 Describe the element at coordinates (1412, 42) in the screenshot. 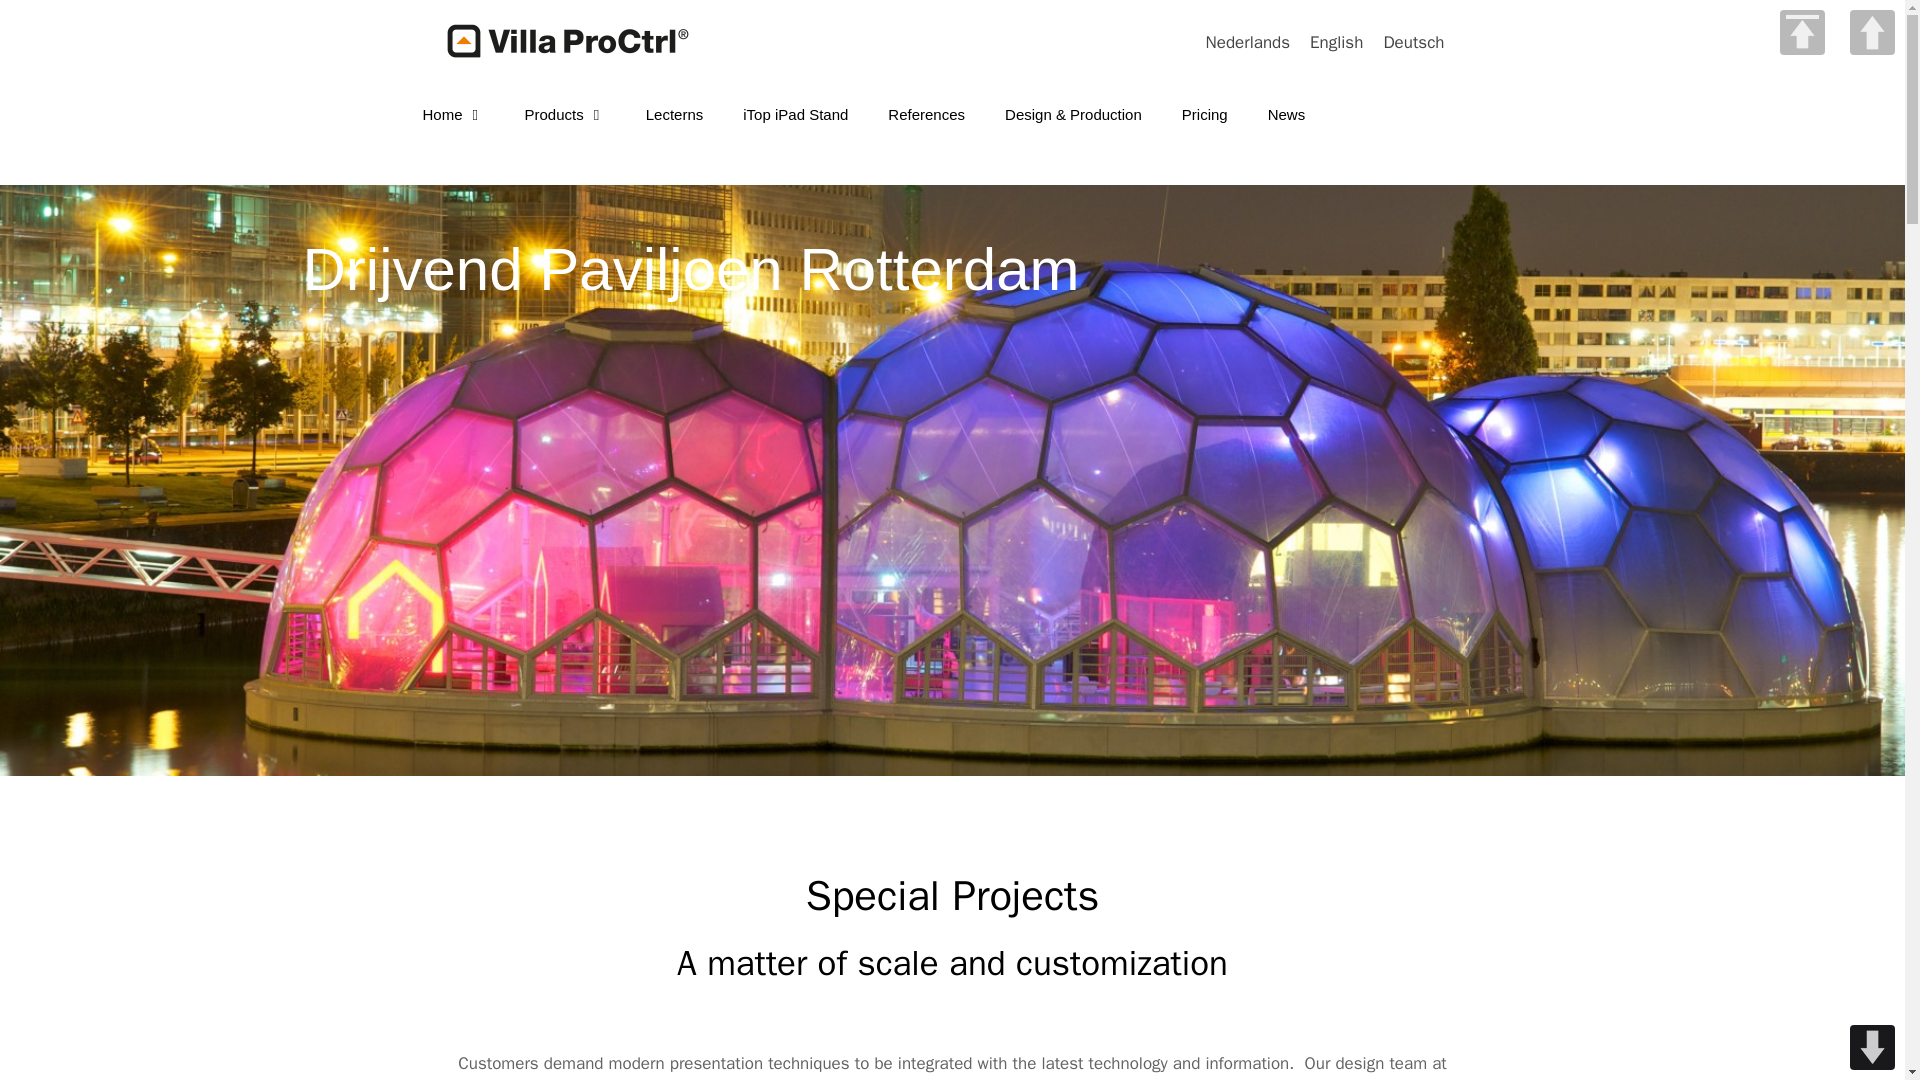

I see `Deutsch` at that location.